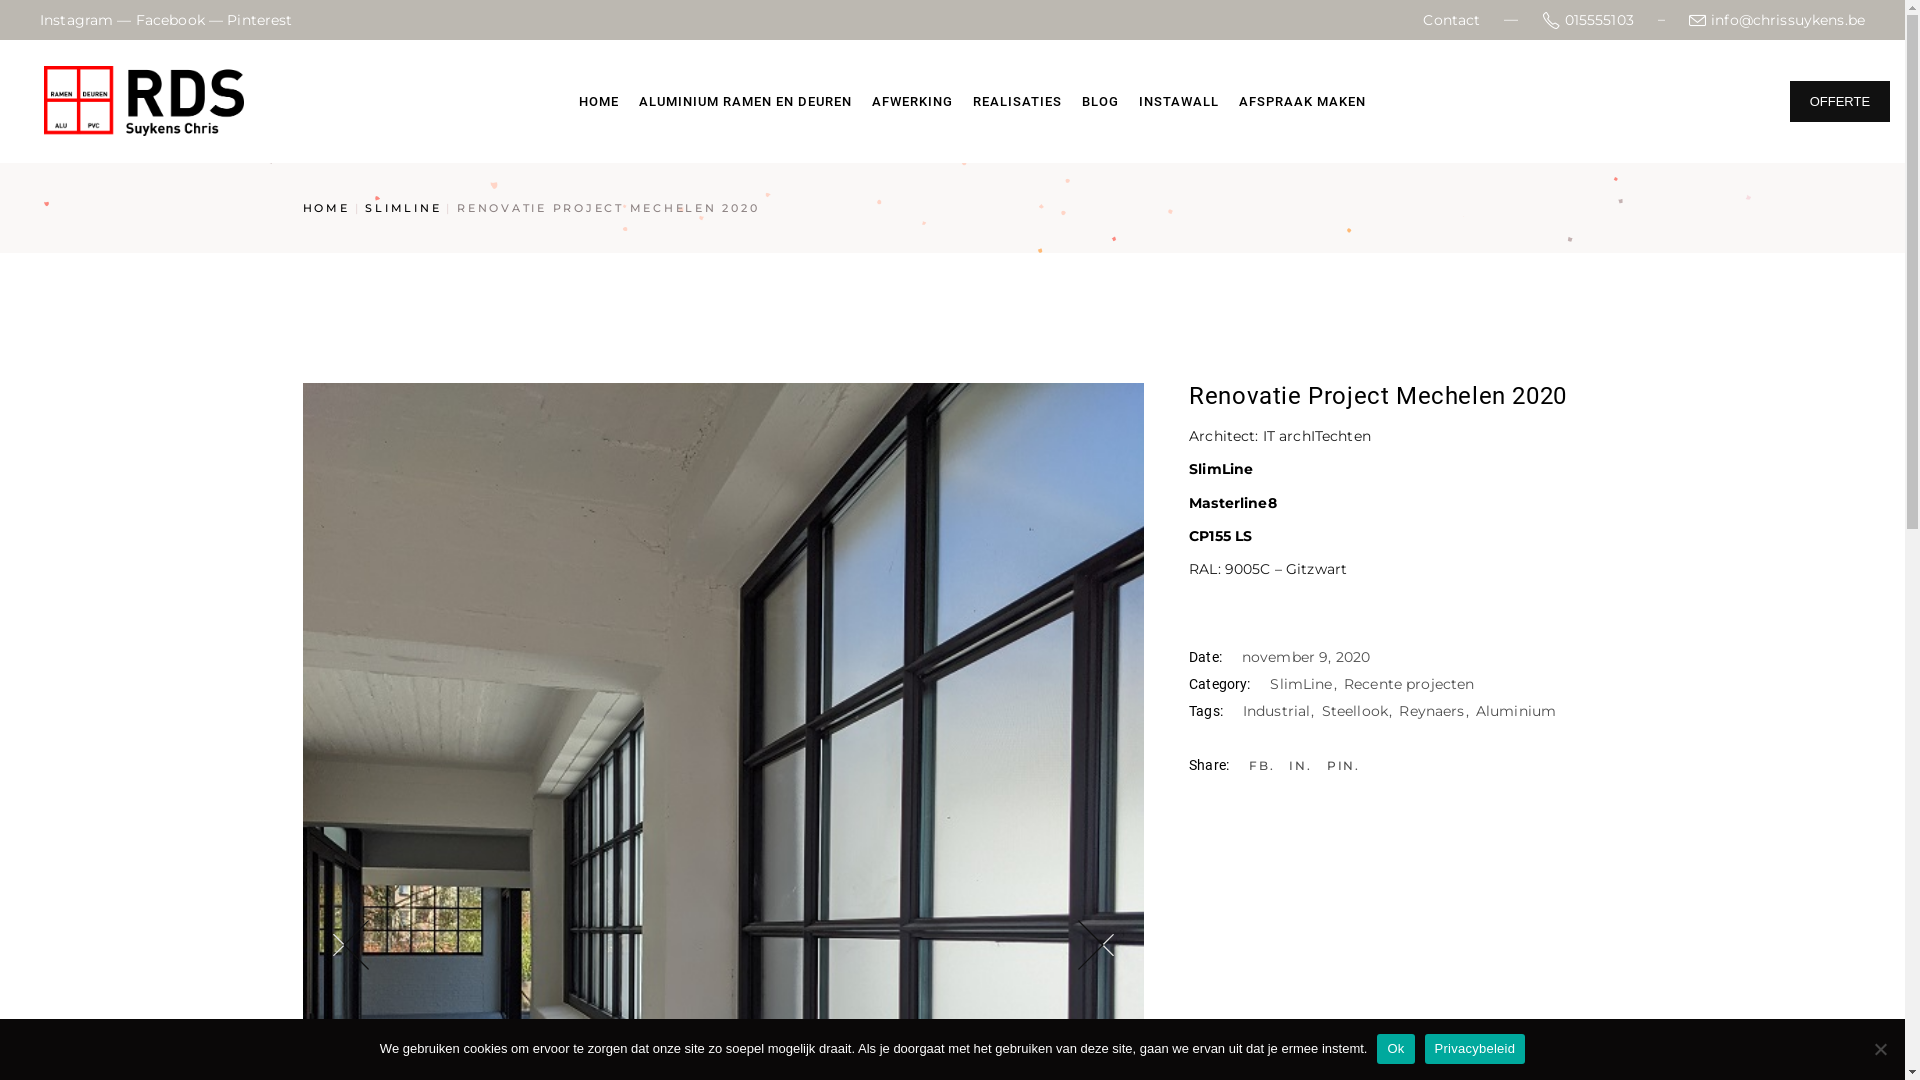  I want to click on Steellook, so click(1359, 711).